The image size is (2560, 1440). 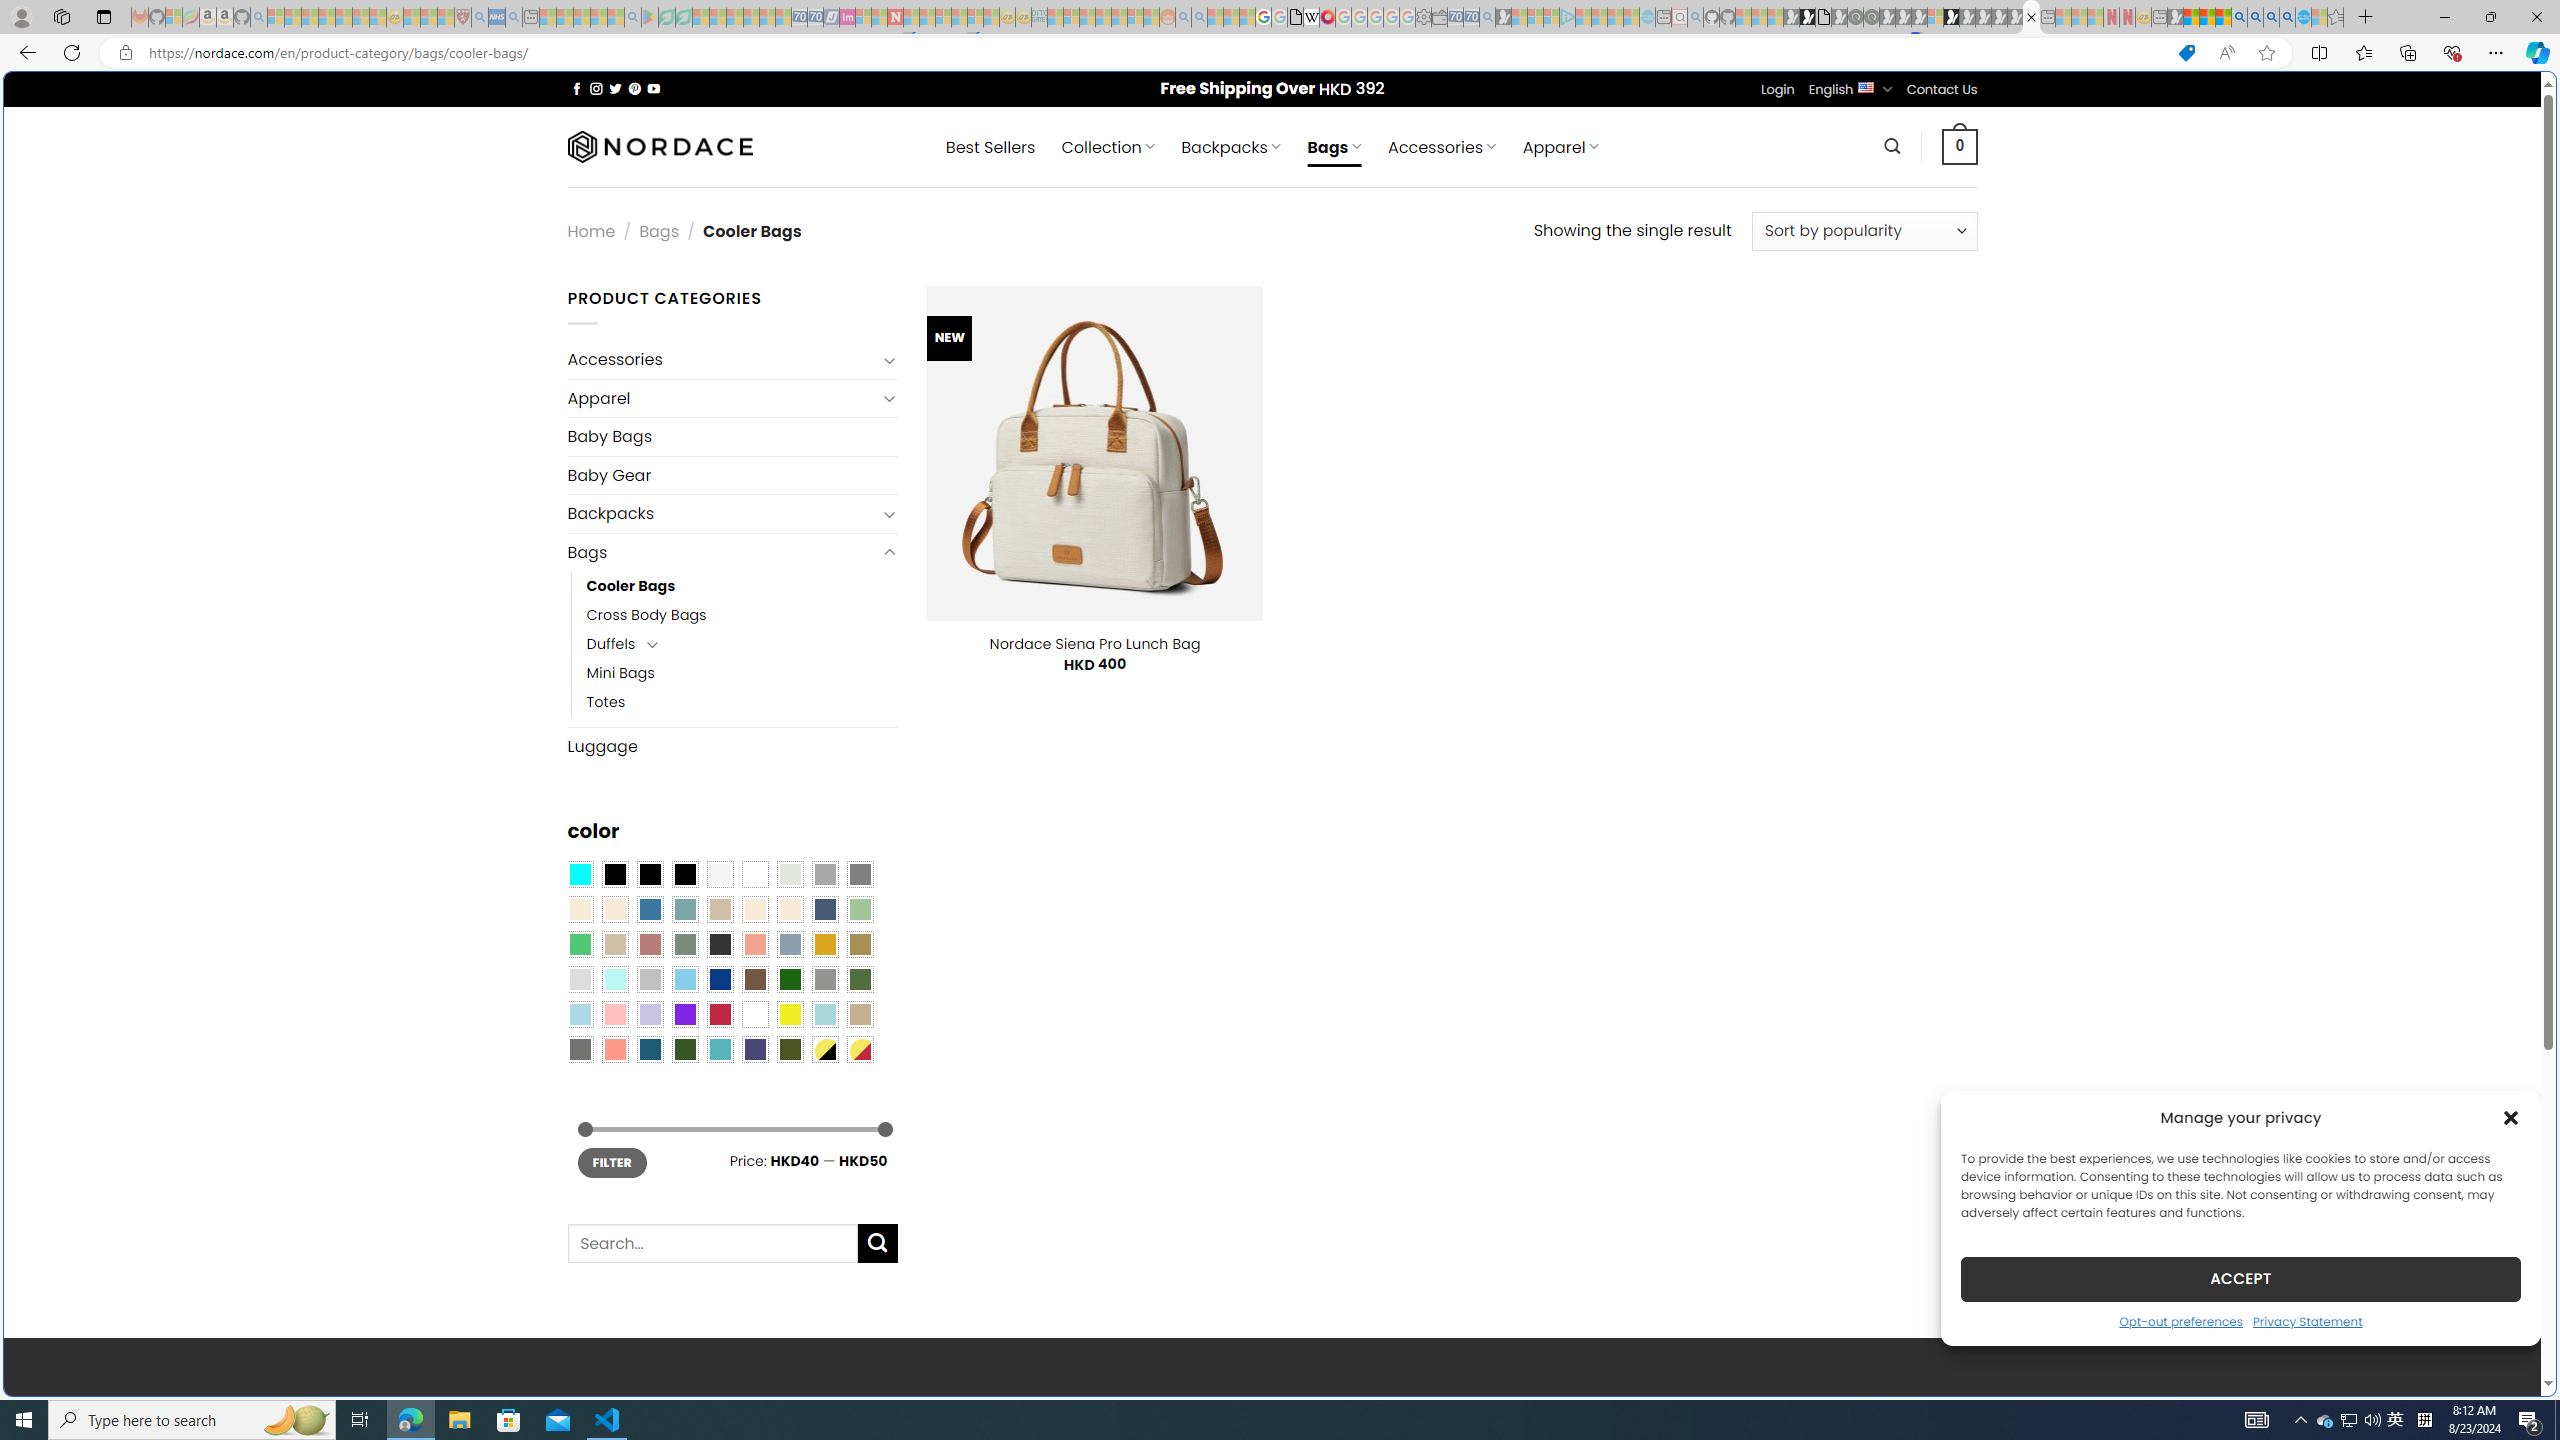 I want to click on utah sues federal government - Search - Sleeping, so click(x=512, y=17).